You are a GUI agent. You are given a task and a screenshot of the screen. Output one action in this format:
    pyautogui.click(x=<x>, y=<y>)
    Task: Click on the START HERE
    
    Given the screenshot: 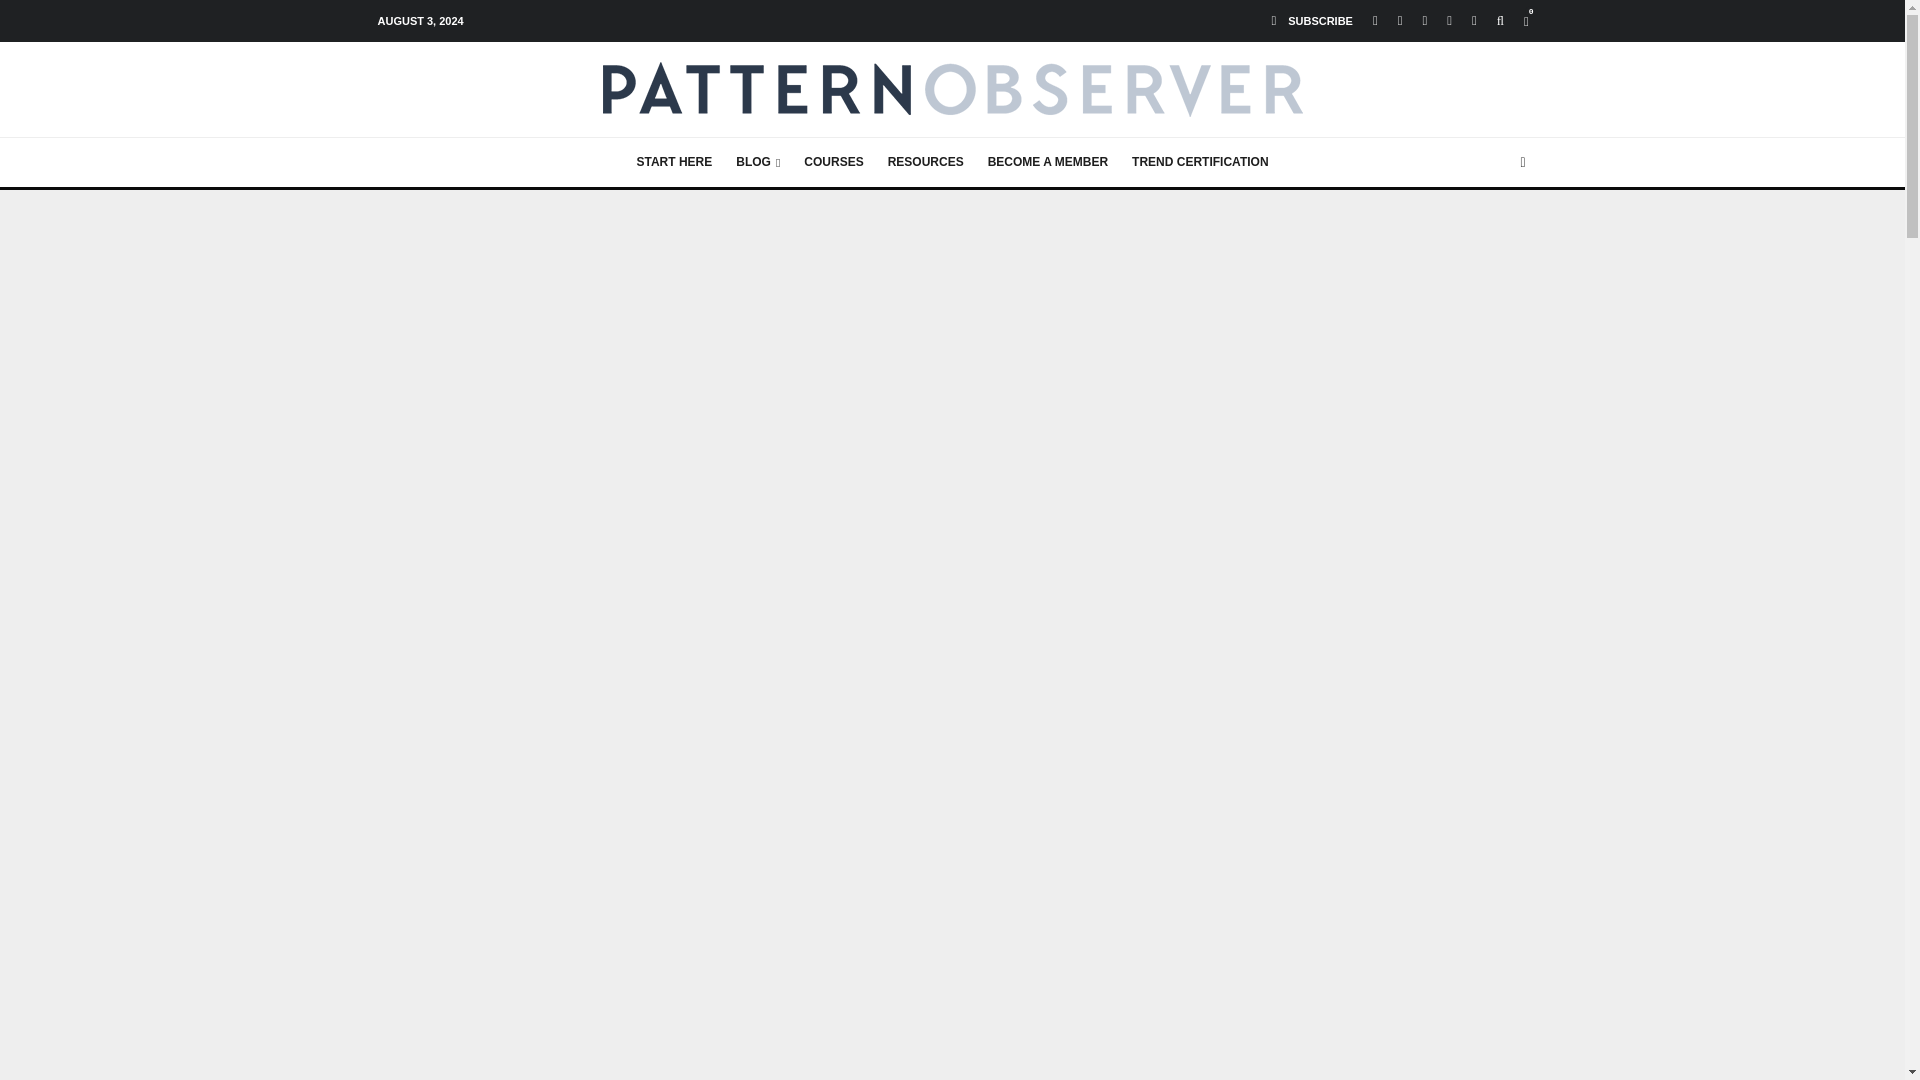 What is the action you would take?
    pyautogui.click(x=674, y=162)
    